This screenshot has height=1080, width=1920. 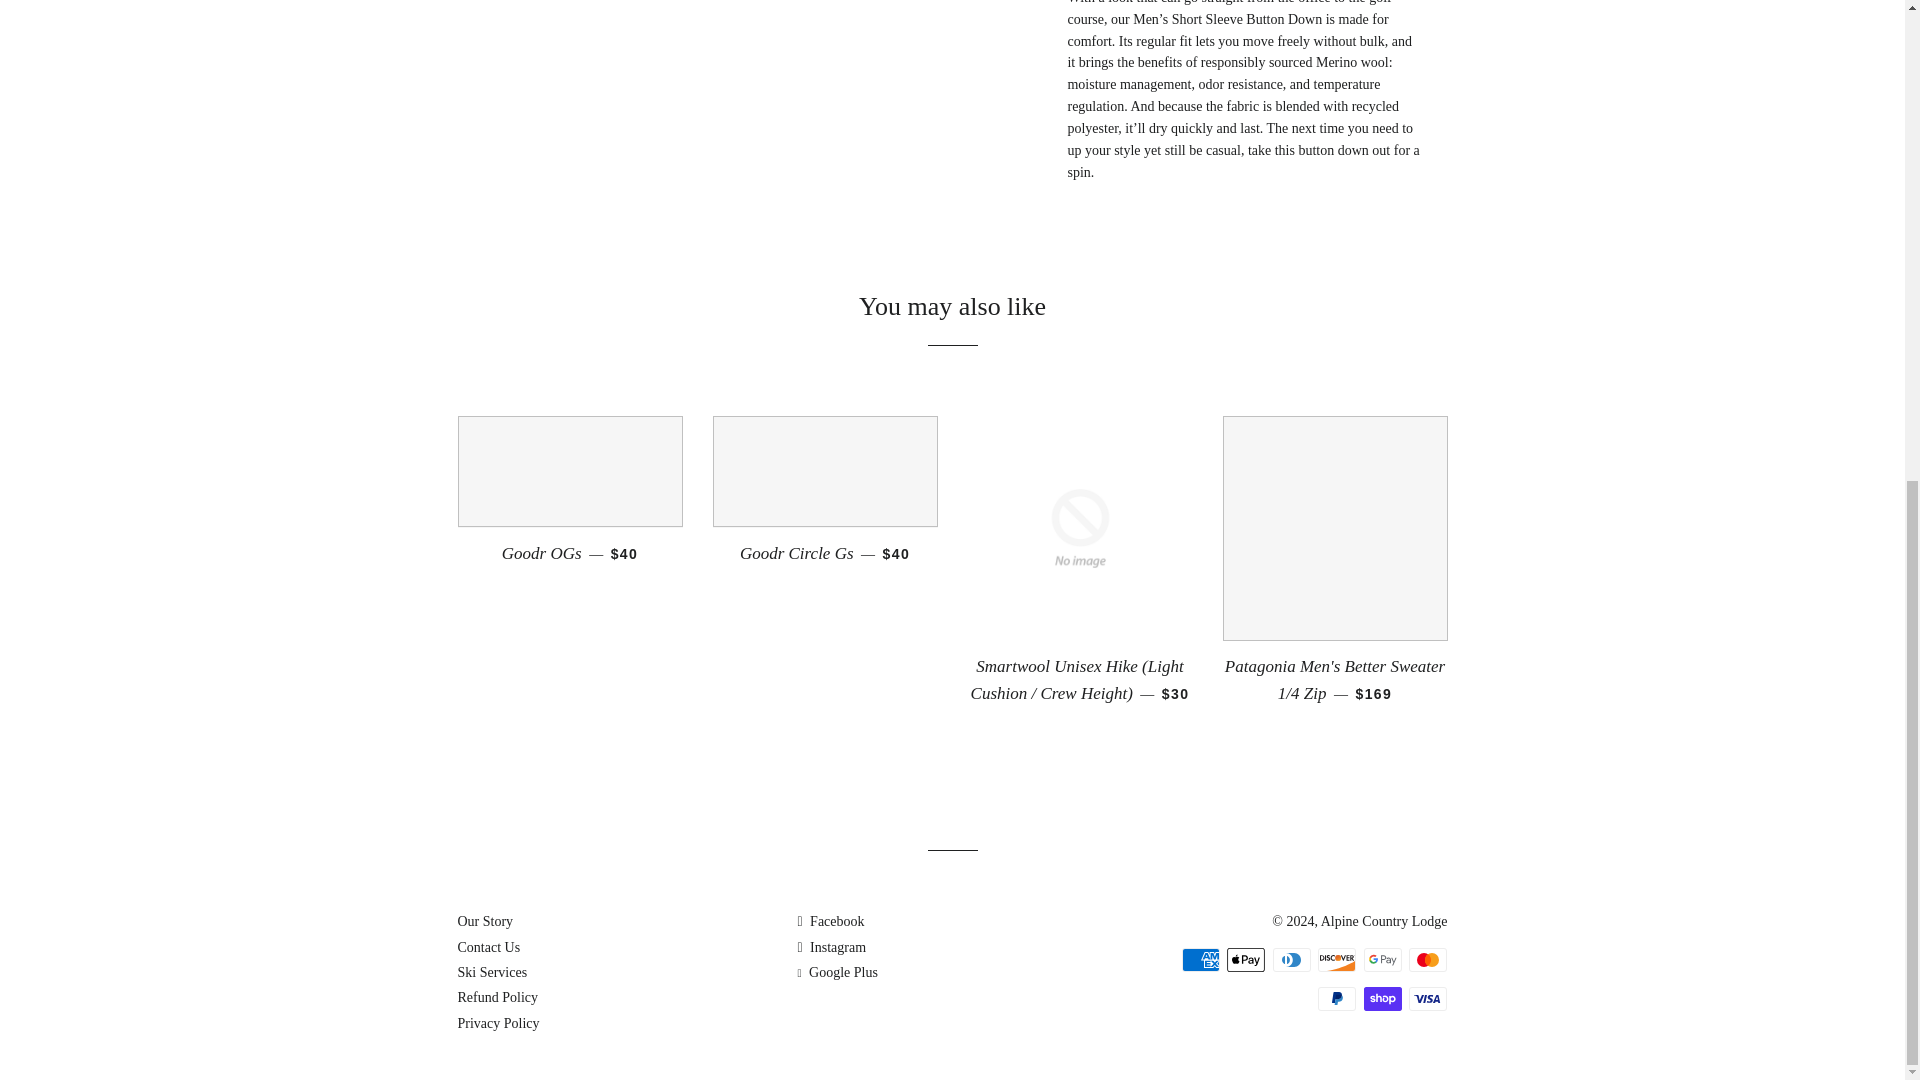 What do you see at coordinates (1200, 960) in the screenshot?
I see `American Express` at bounding box center [1200, 960].